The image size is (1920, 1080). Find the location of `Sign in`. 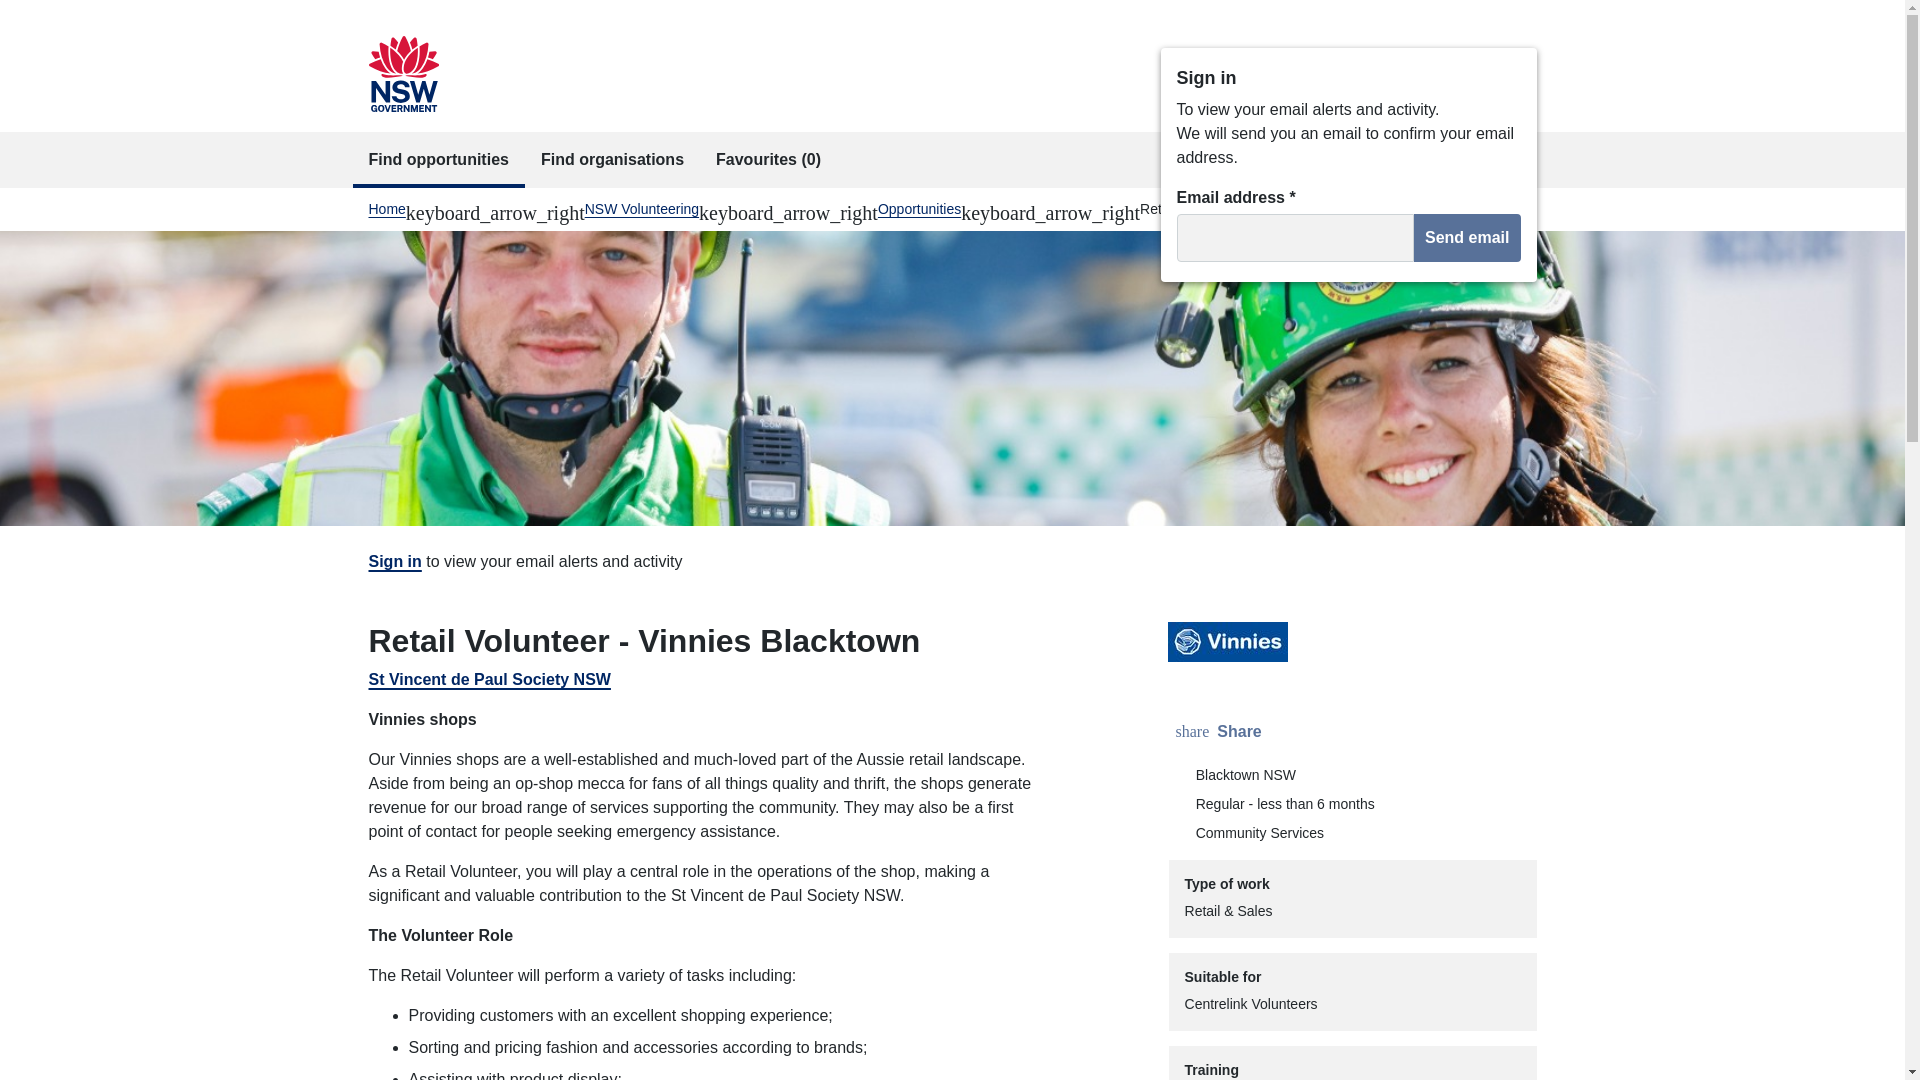

Sign in is located at coordinates (386, 208).